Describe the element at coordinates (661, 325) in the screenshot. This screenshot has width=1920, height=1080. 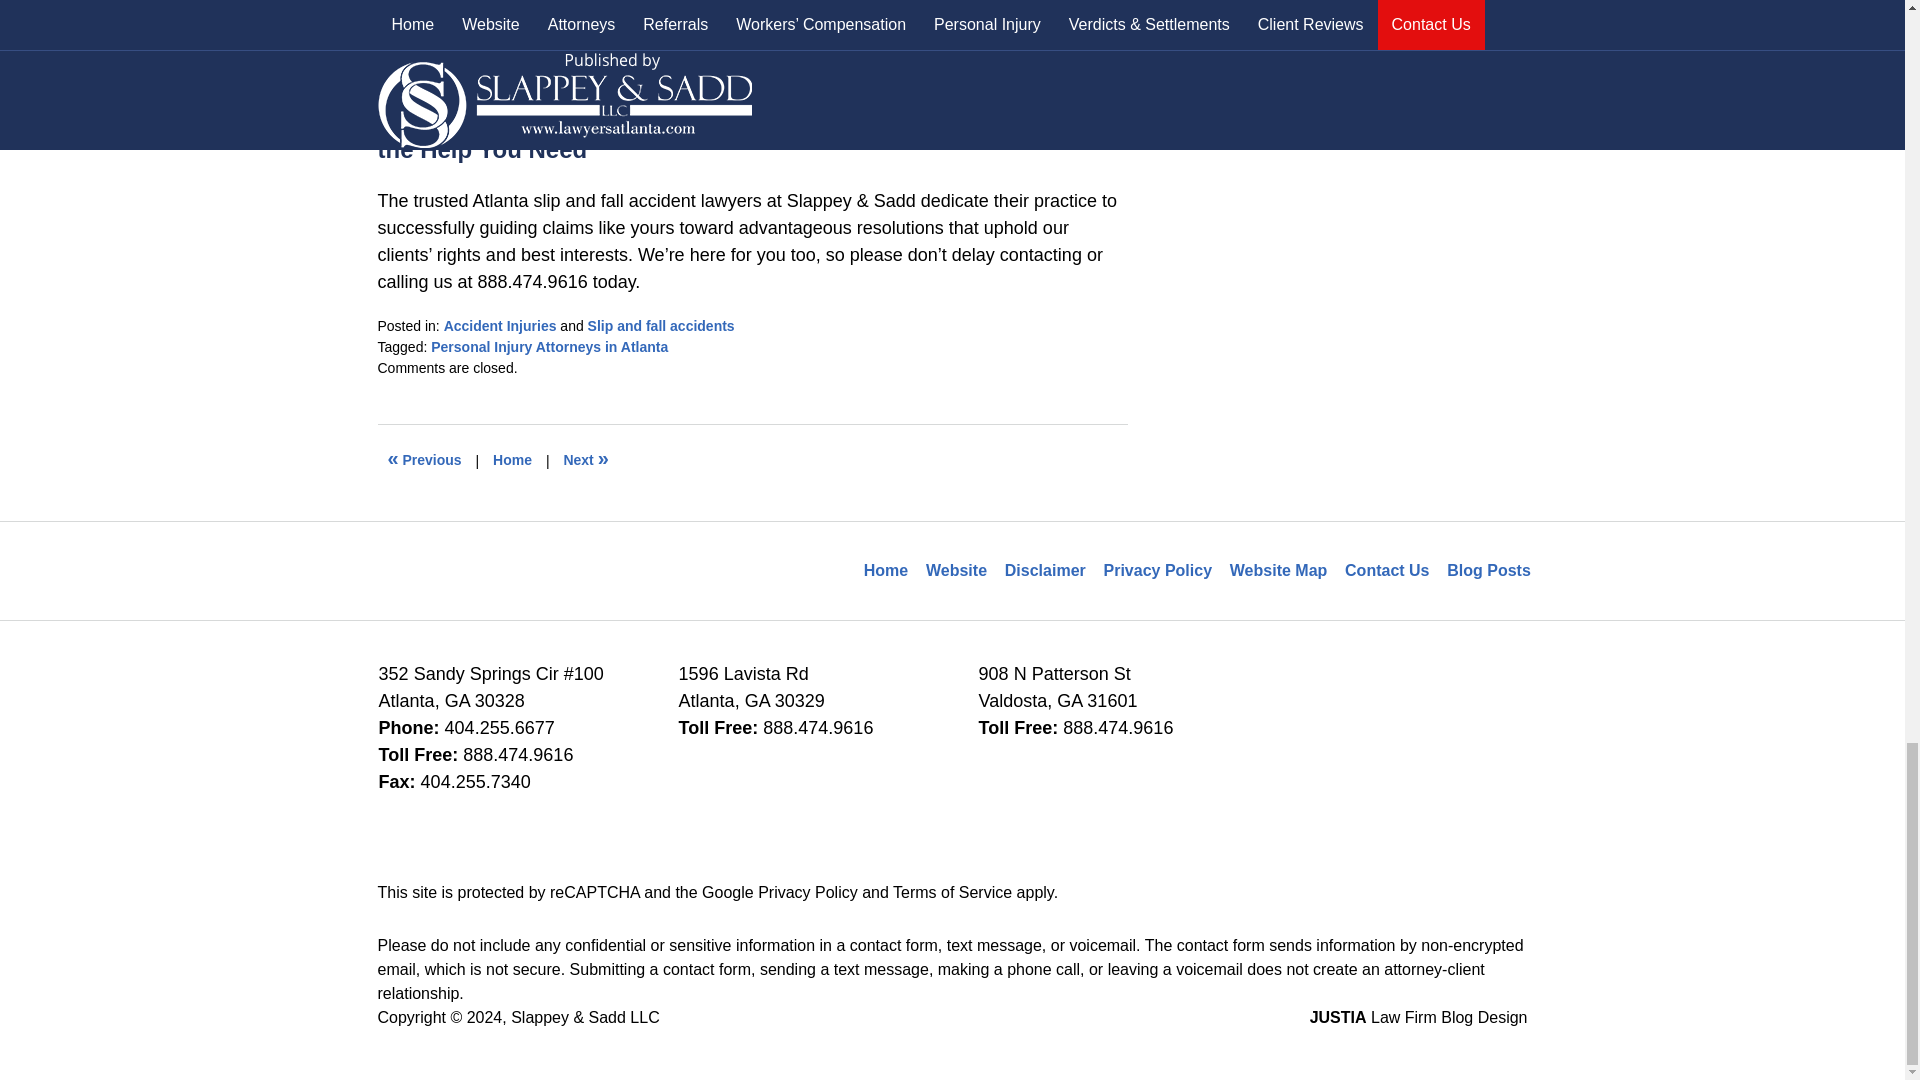
I see `View all posts in Slip and fall accidents` at that location.